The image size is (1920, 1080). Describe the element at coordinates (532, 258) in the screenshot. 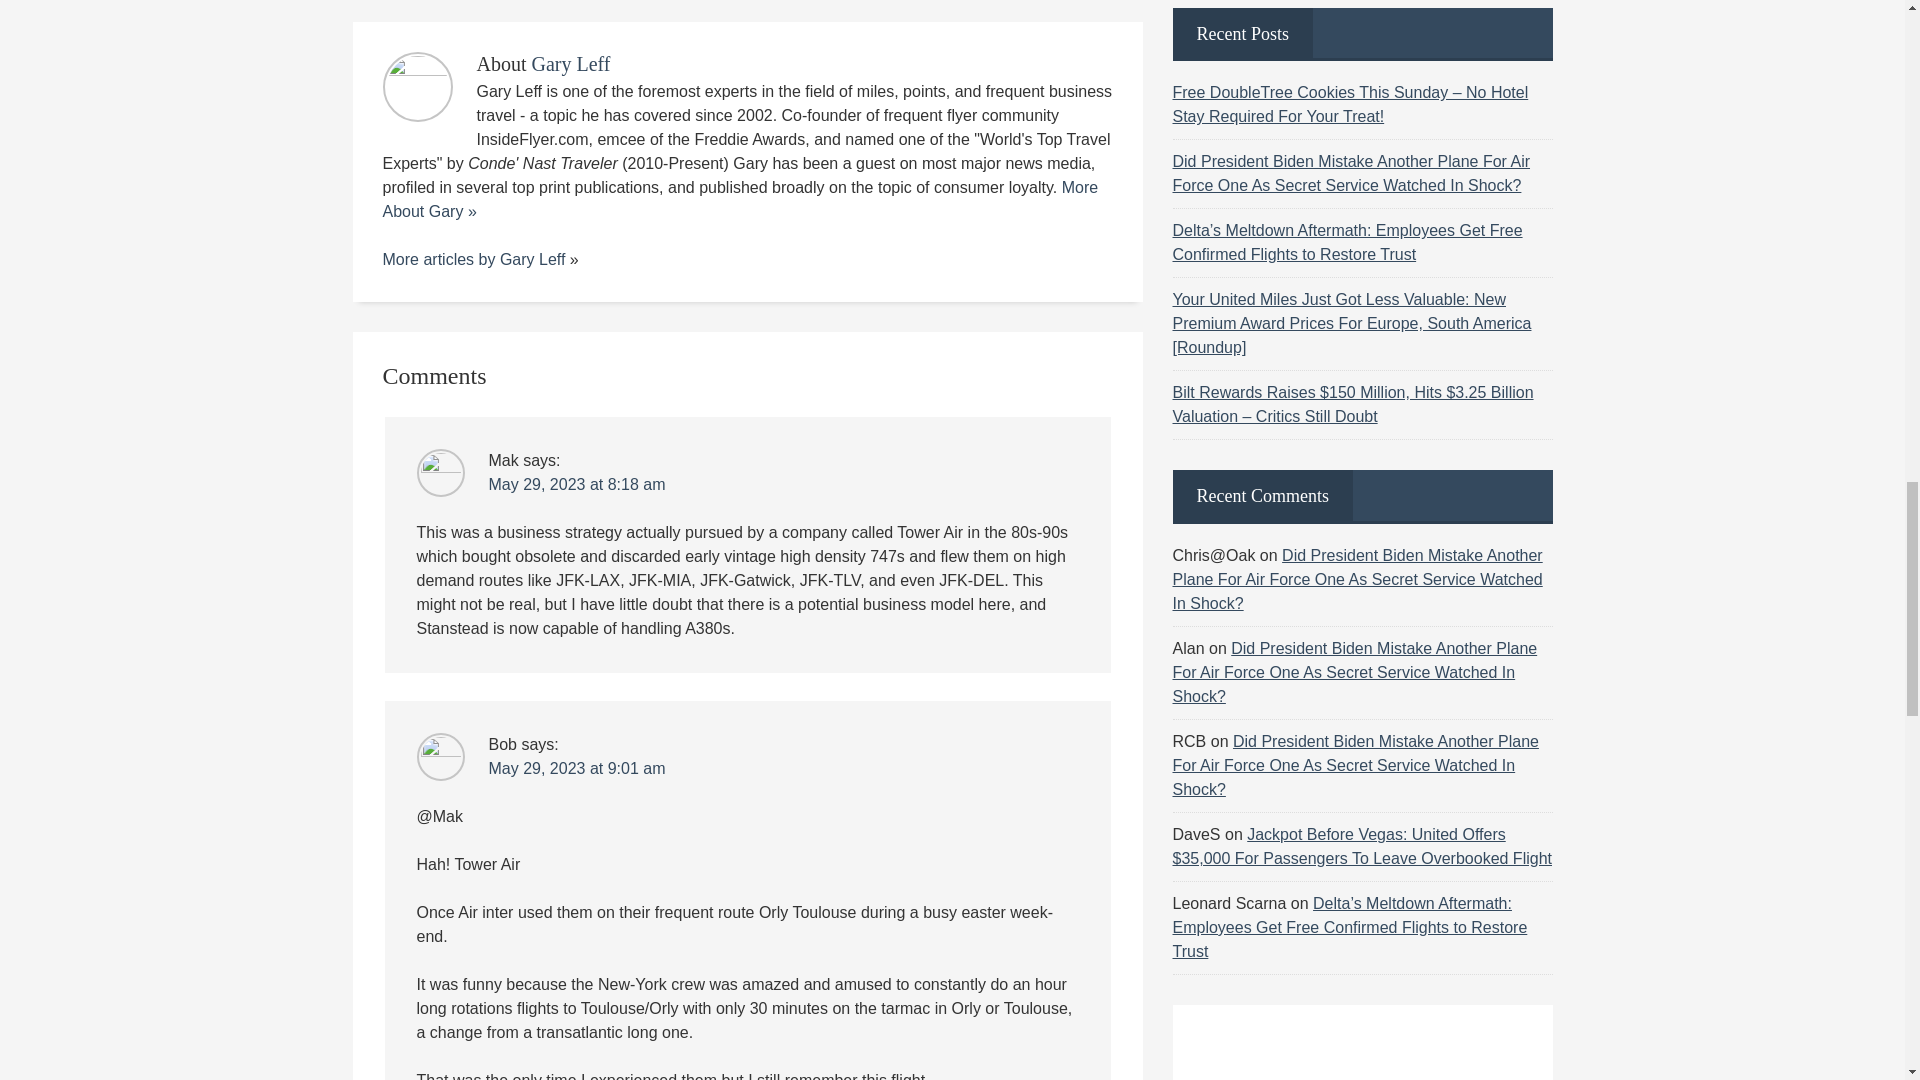

I see `Gary Leff` at that location.